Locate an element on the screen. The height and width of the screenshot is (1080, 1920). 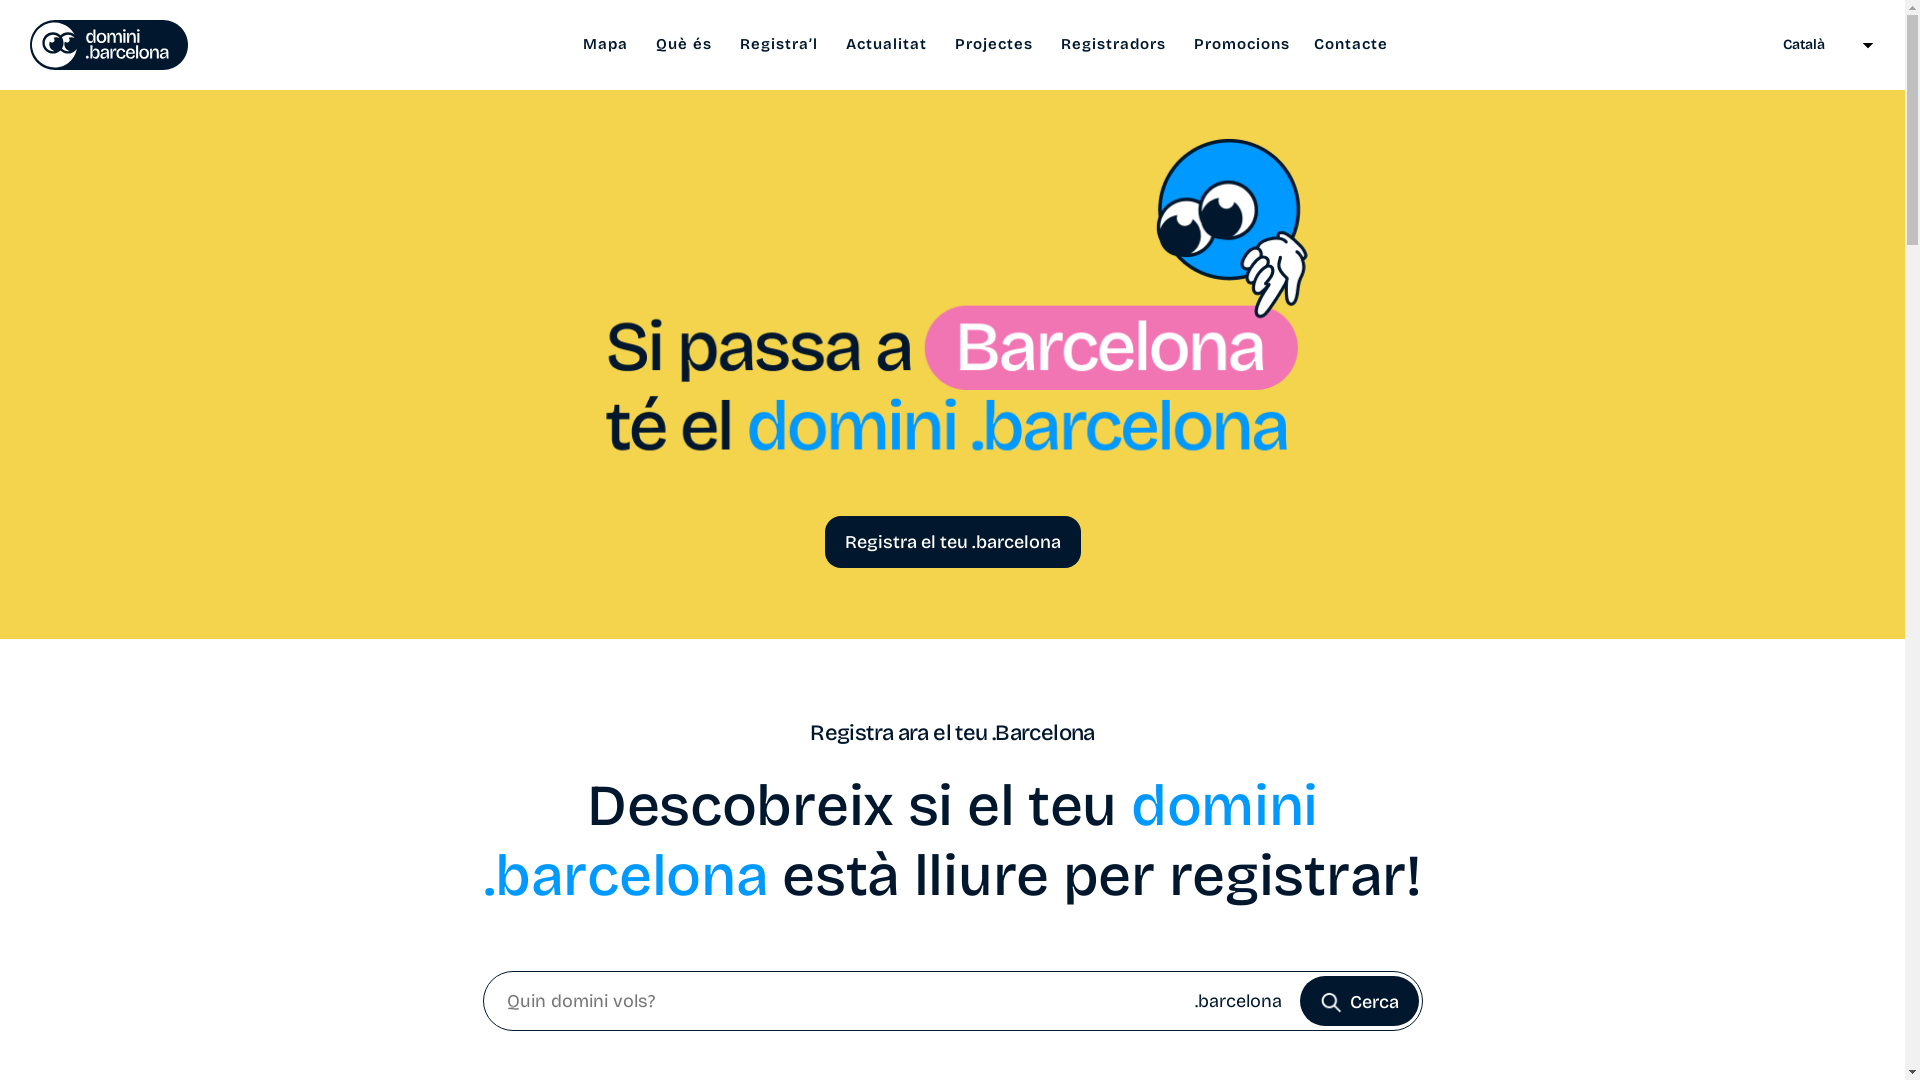
Projectes is located at coordinates (994, 44).